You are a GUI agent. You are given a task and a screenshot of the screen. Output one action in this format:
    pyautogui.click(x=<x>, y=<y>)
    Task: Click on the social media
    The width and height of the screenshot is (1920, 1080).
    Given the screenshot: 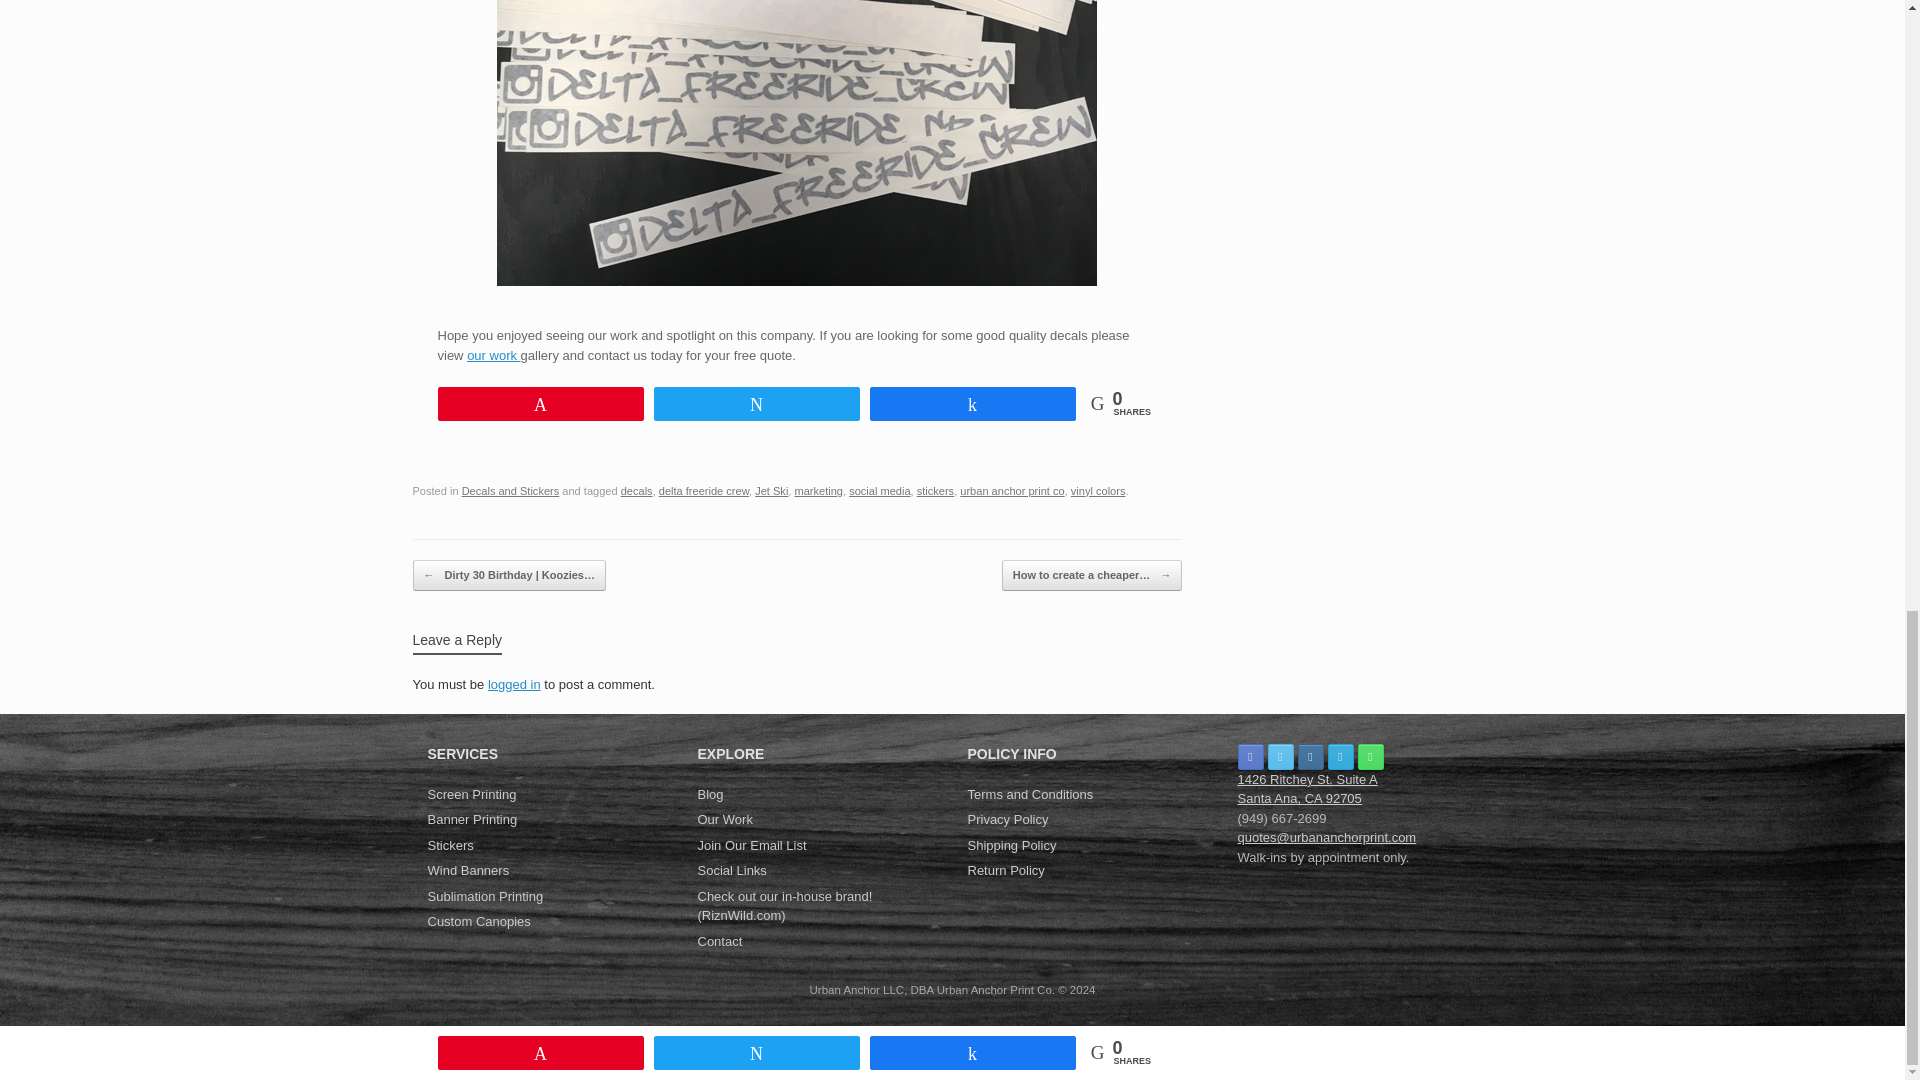 What is the action you would take?
    pyautogui.click(x=879, y=490)
    